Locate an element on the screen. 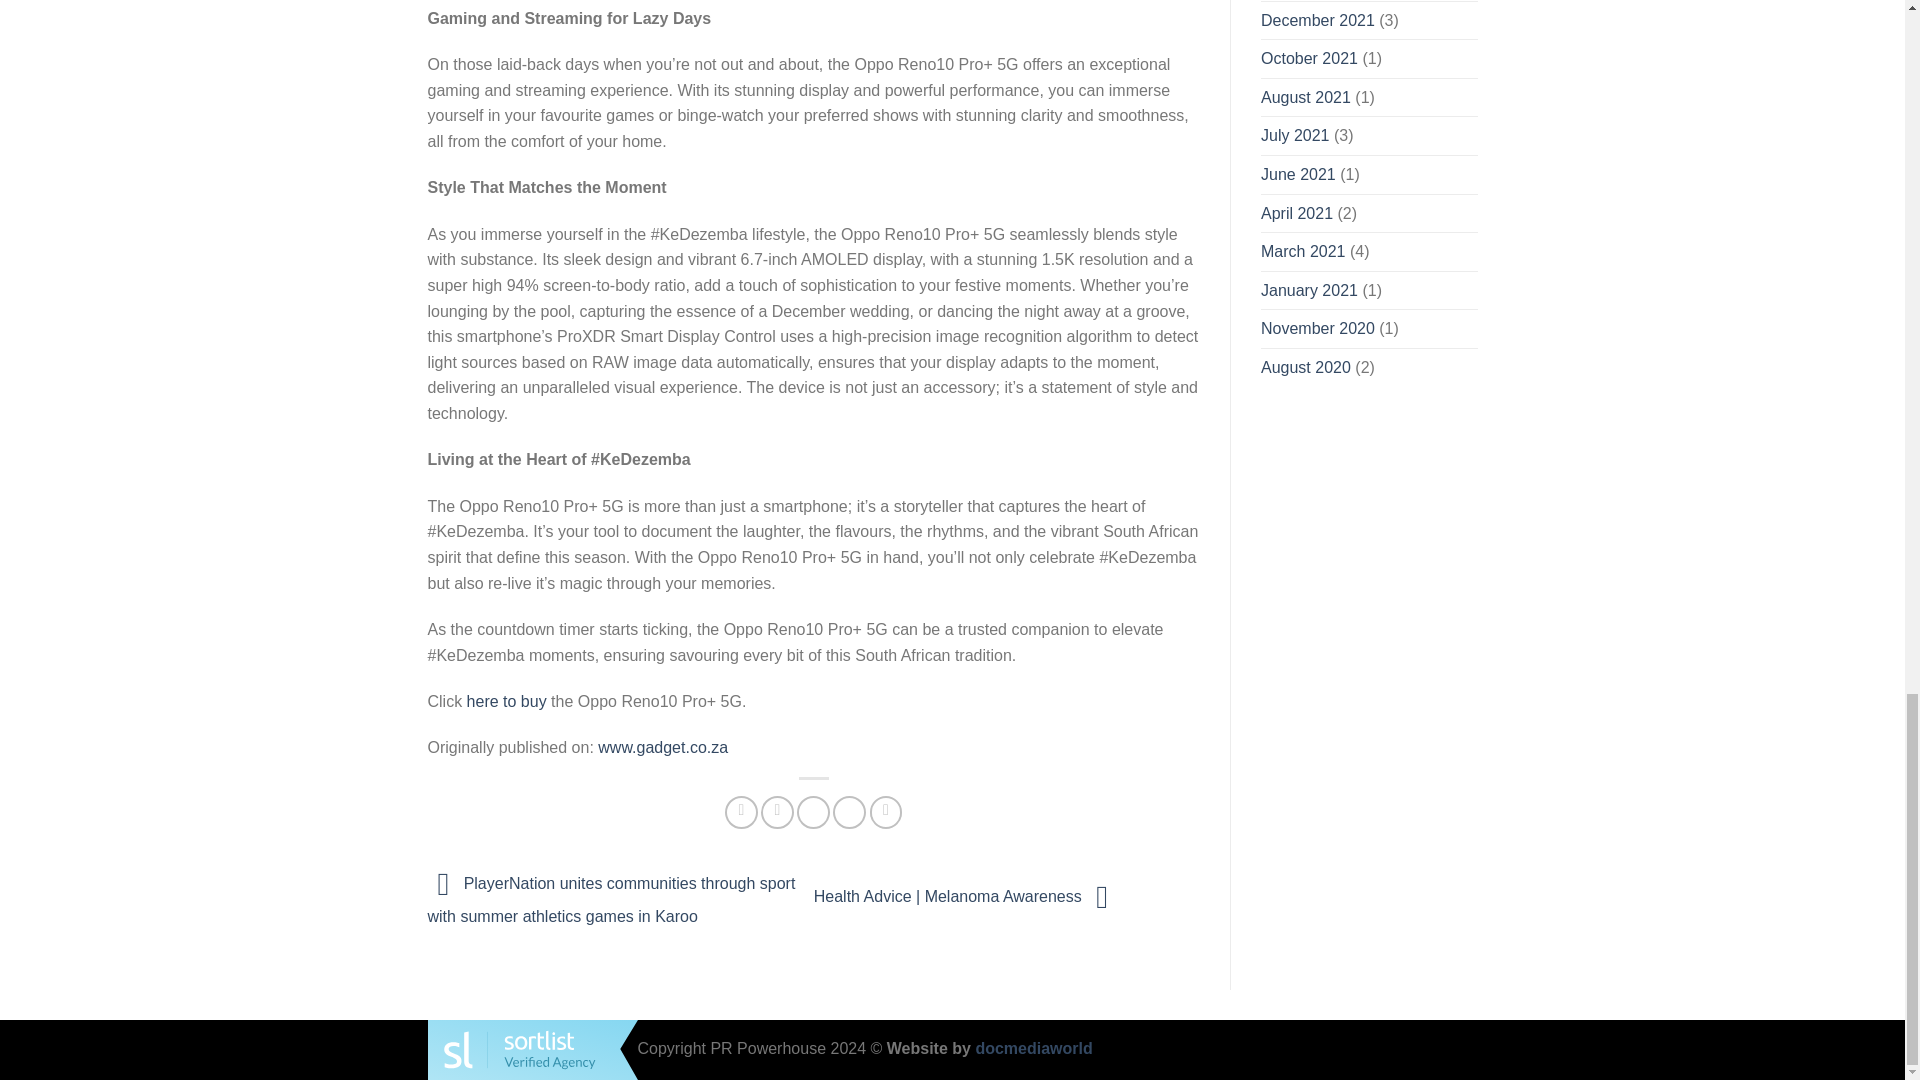  Email to a Friend is located at coordinates (812, 812).